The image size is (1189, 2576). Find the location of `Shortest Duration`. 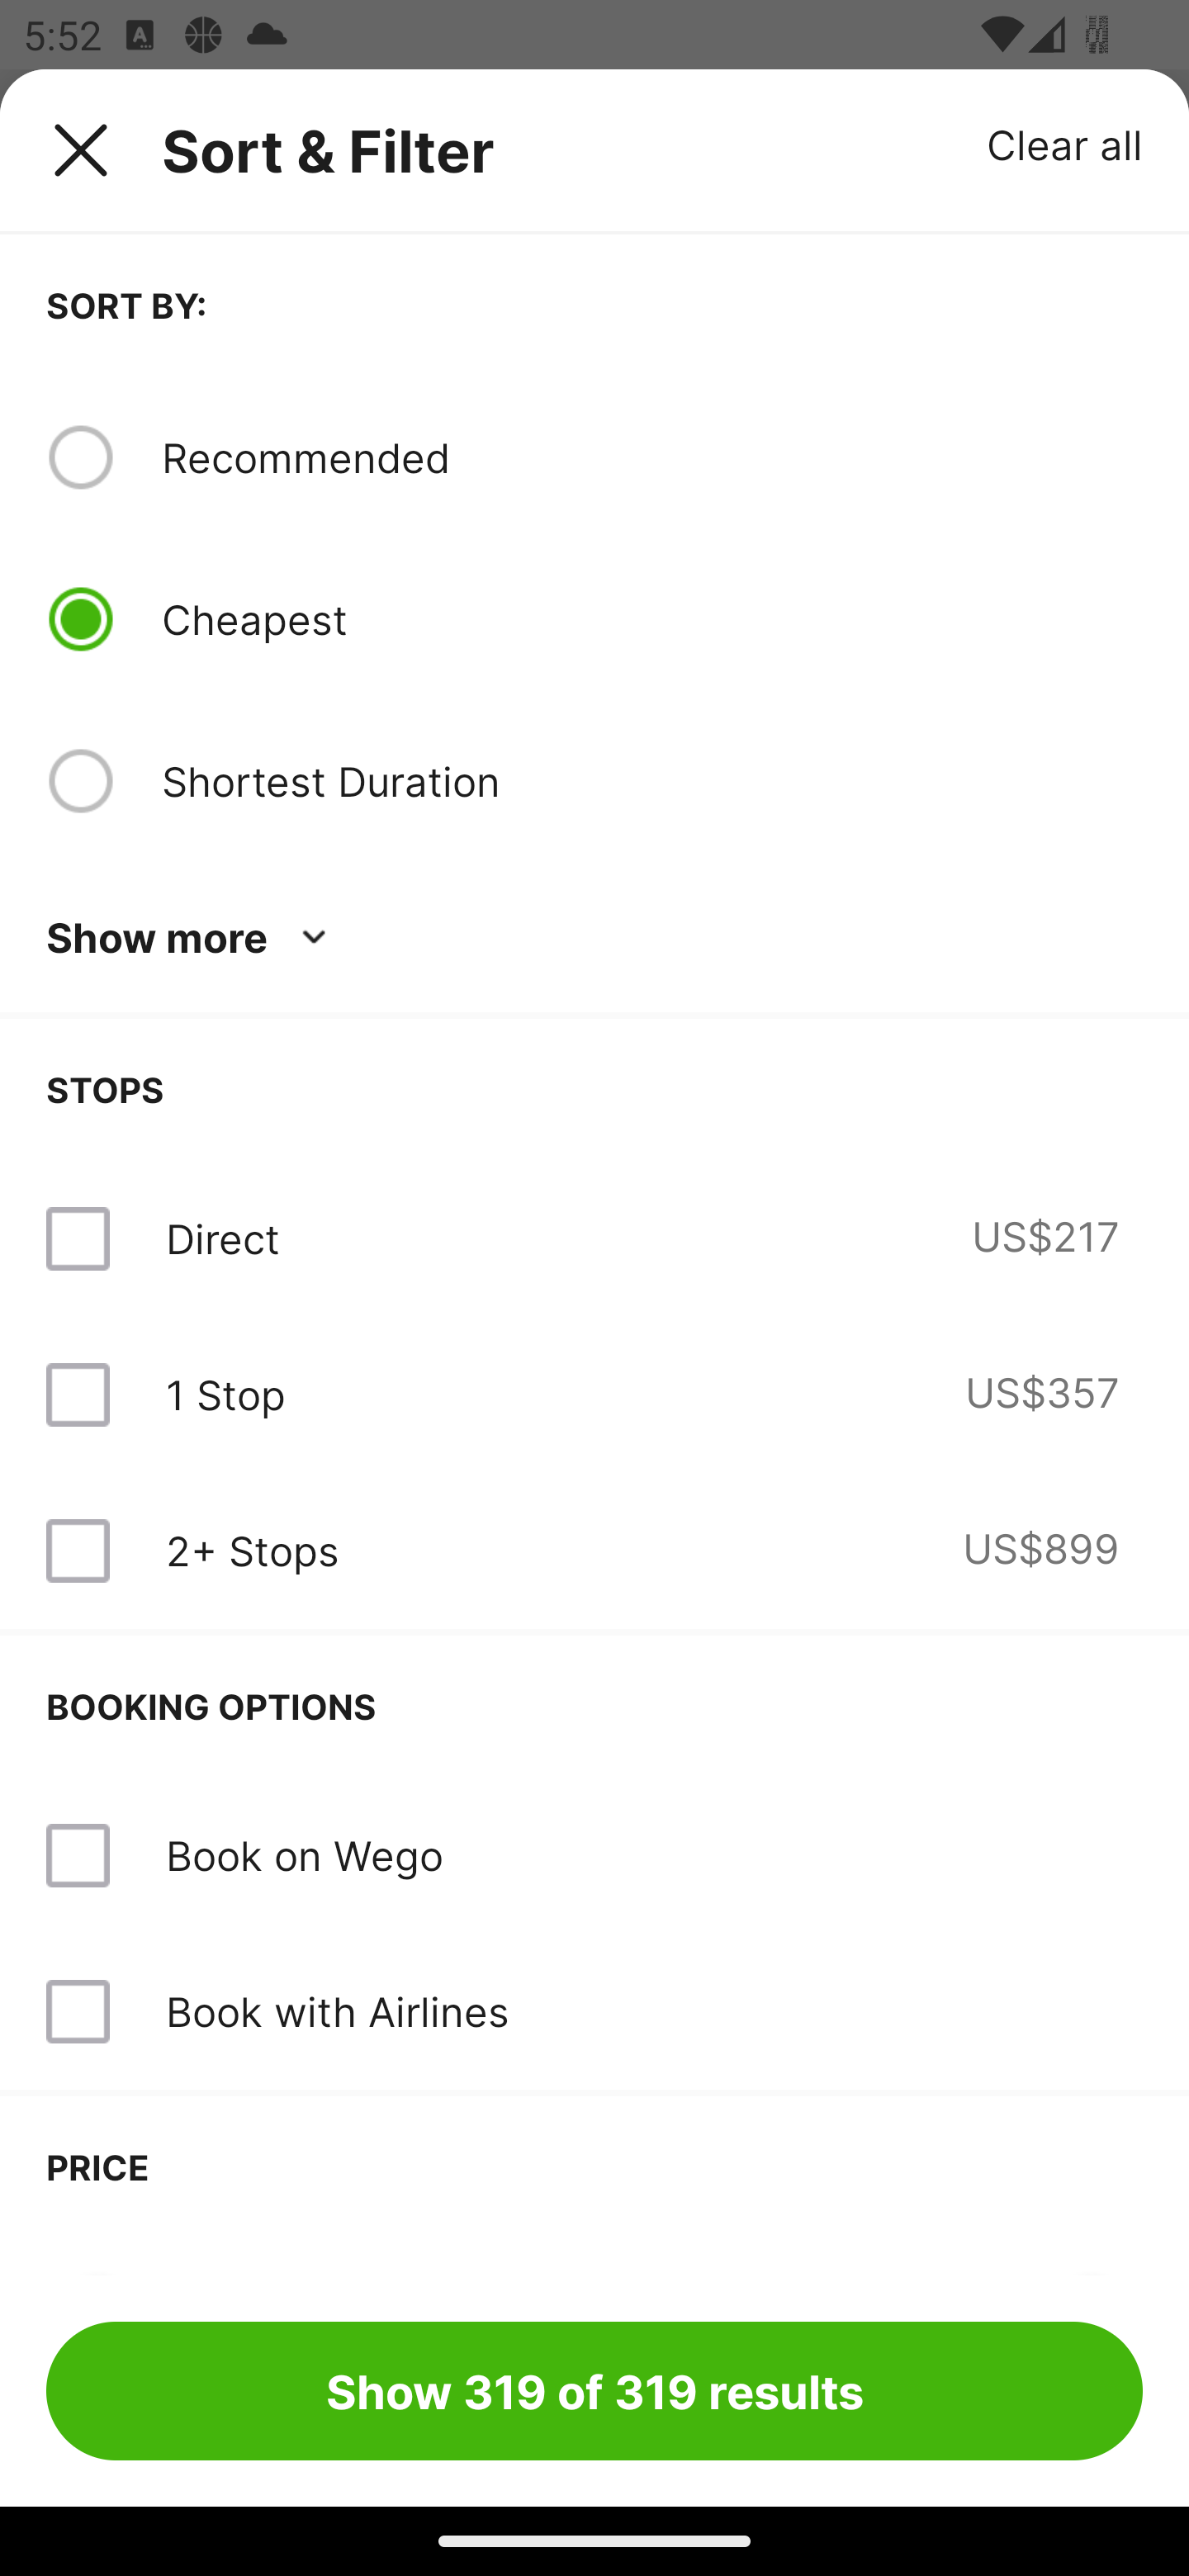

Shortest Duration is located at coordinates (651, 780).